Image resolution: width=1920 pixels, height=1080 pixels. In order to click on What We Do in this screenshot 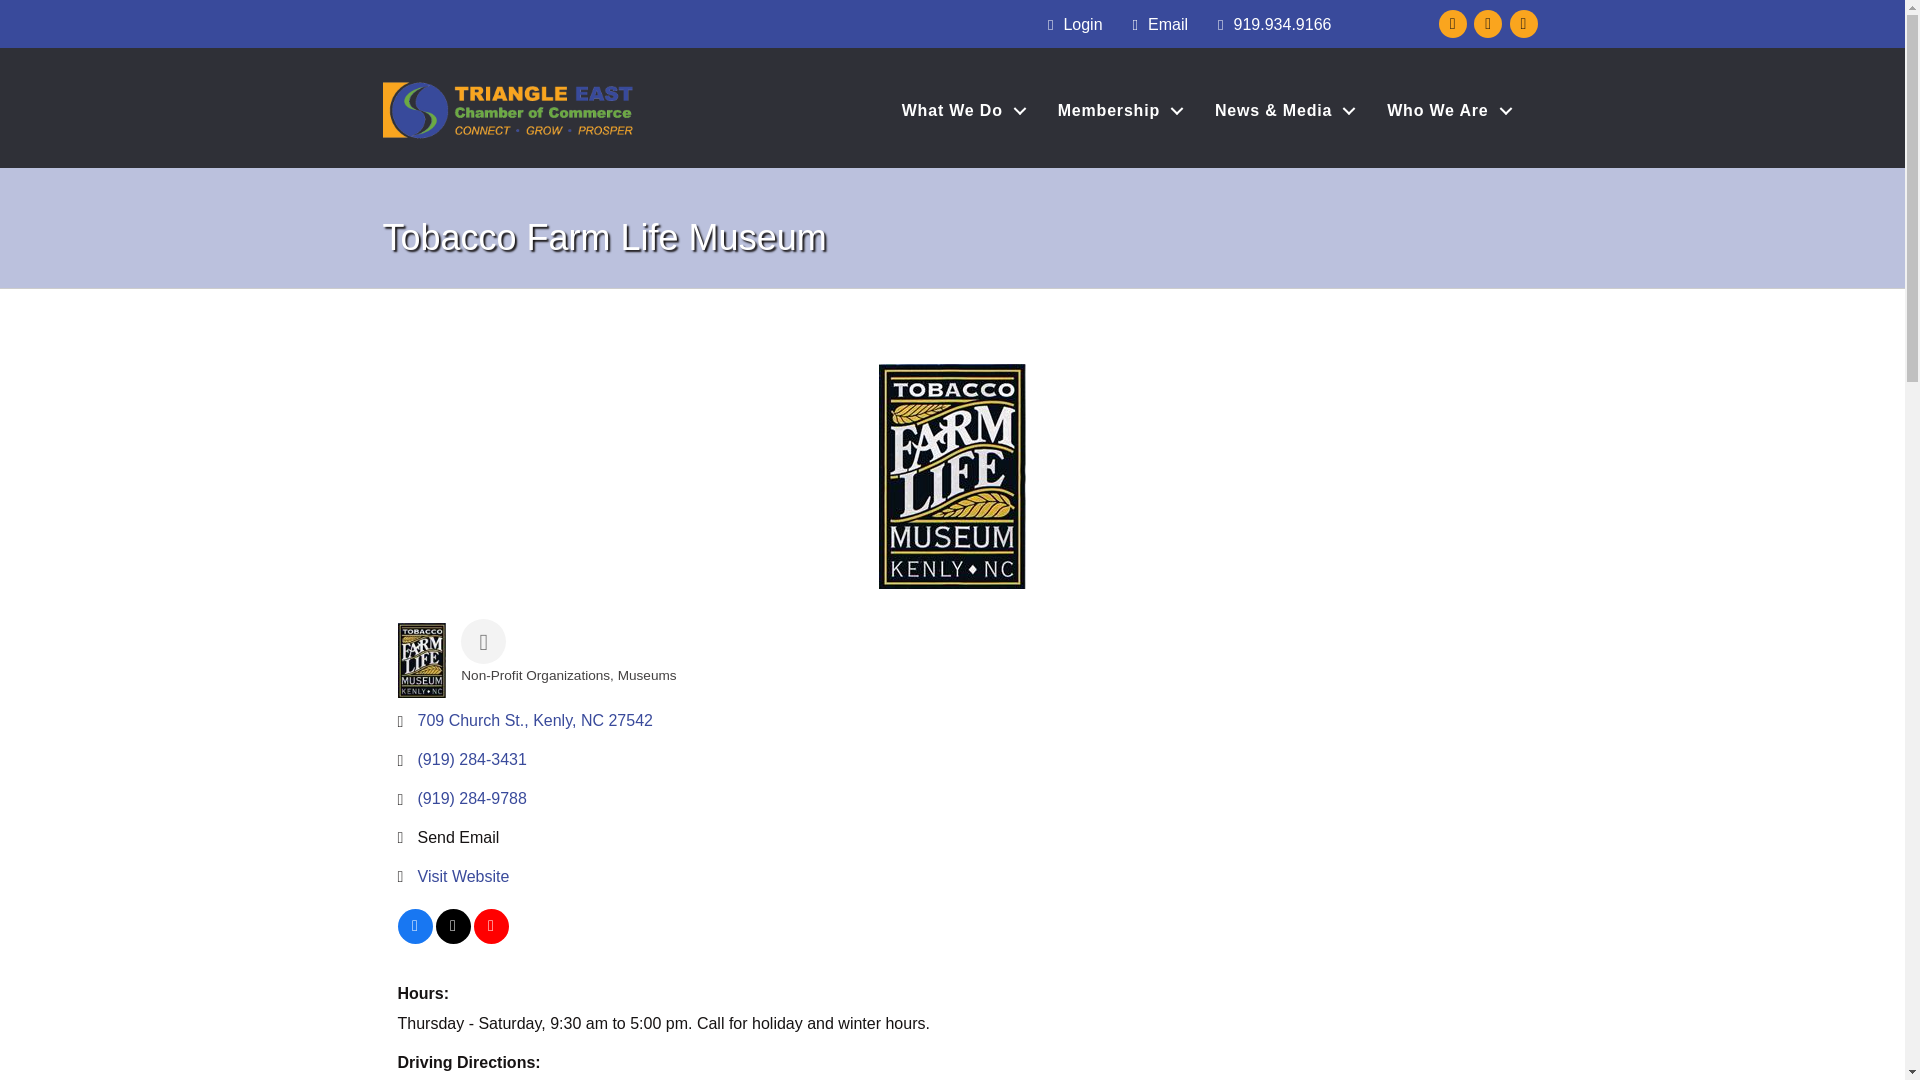, I will do `click(958, 110)`.